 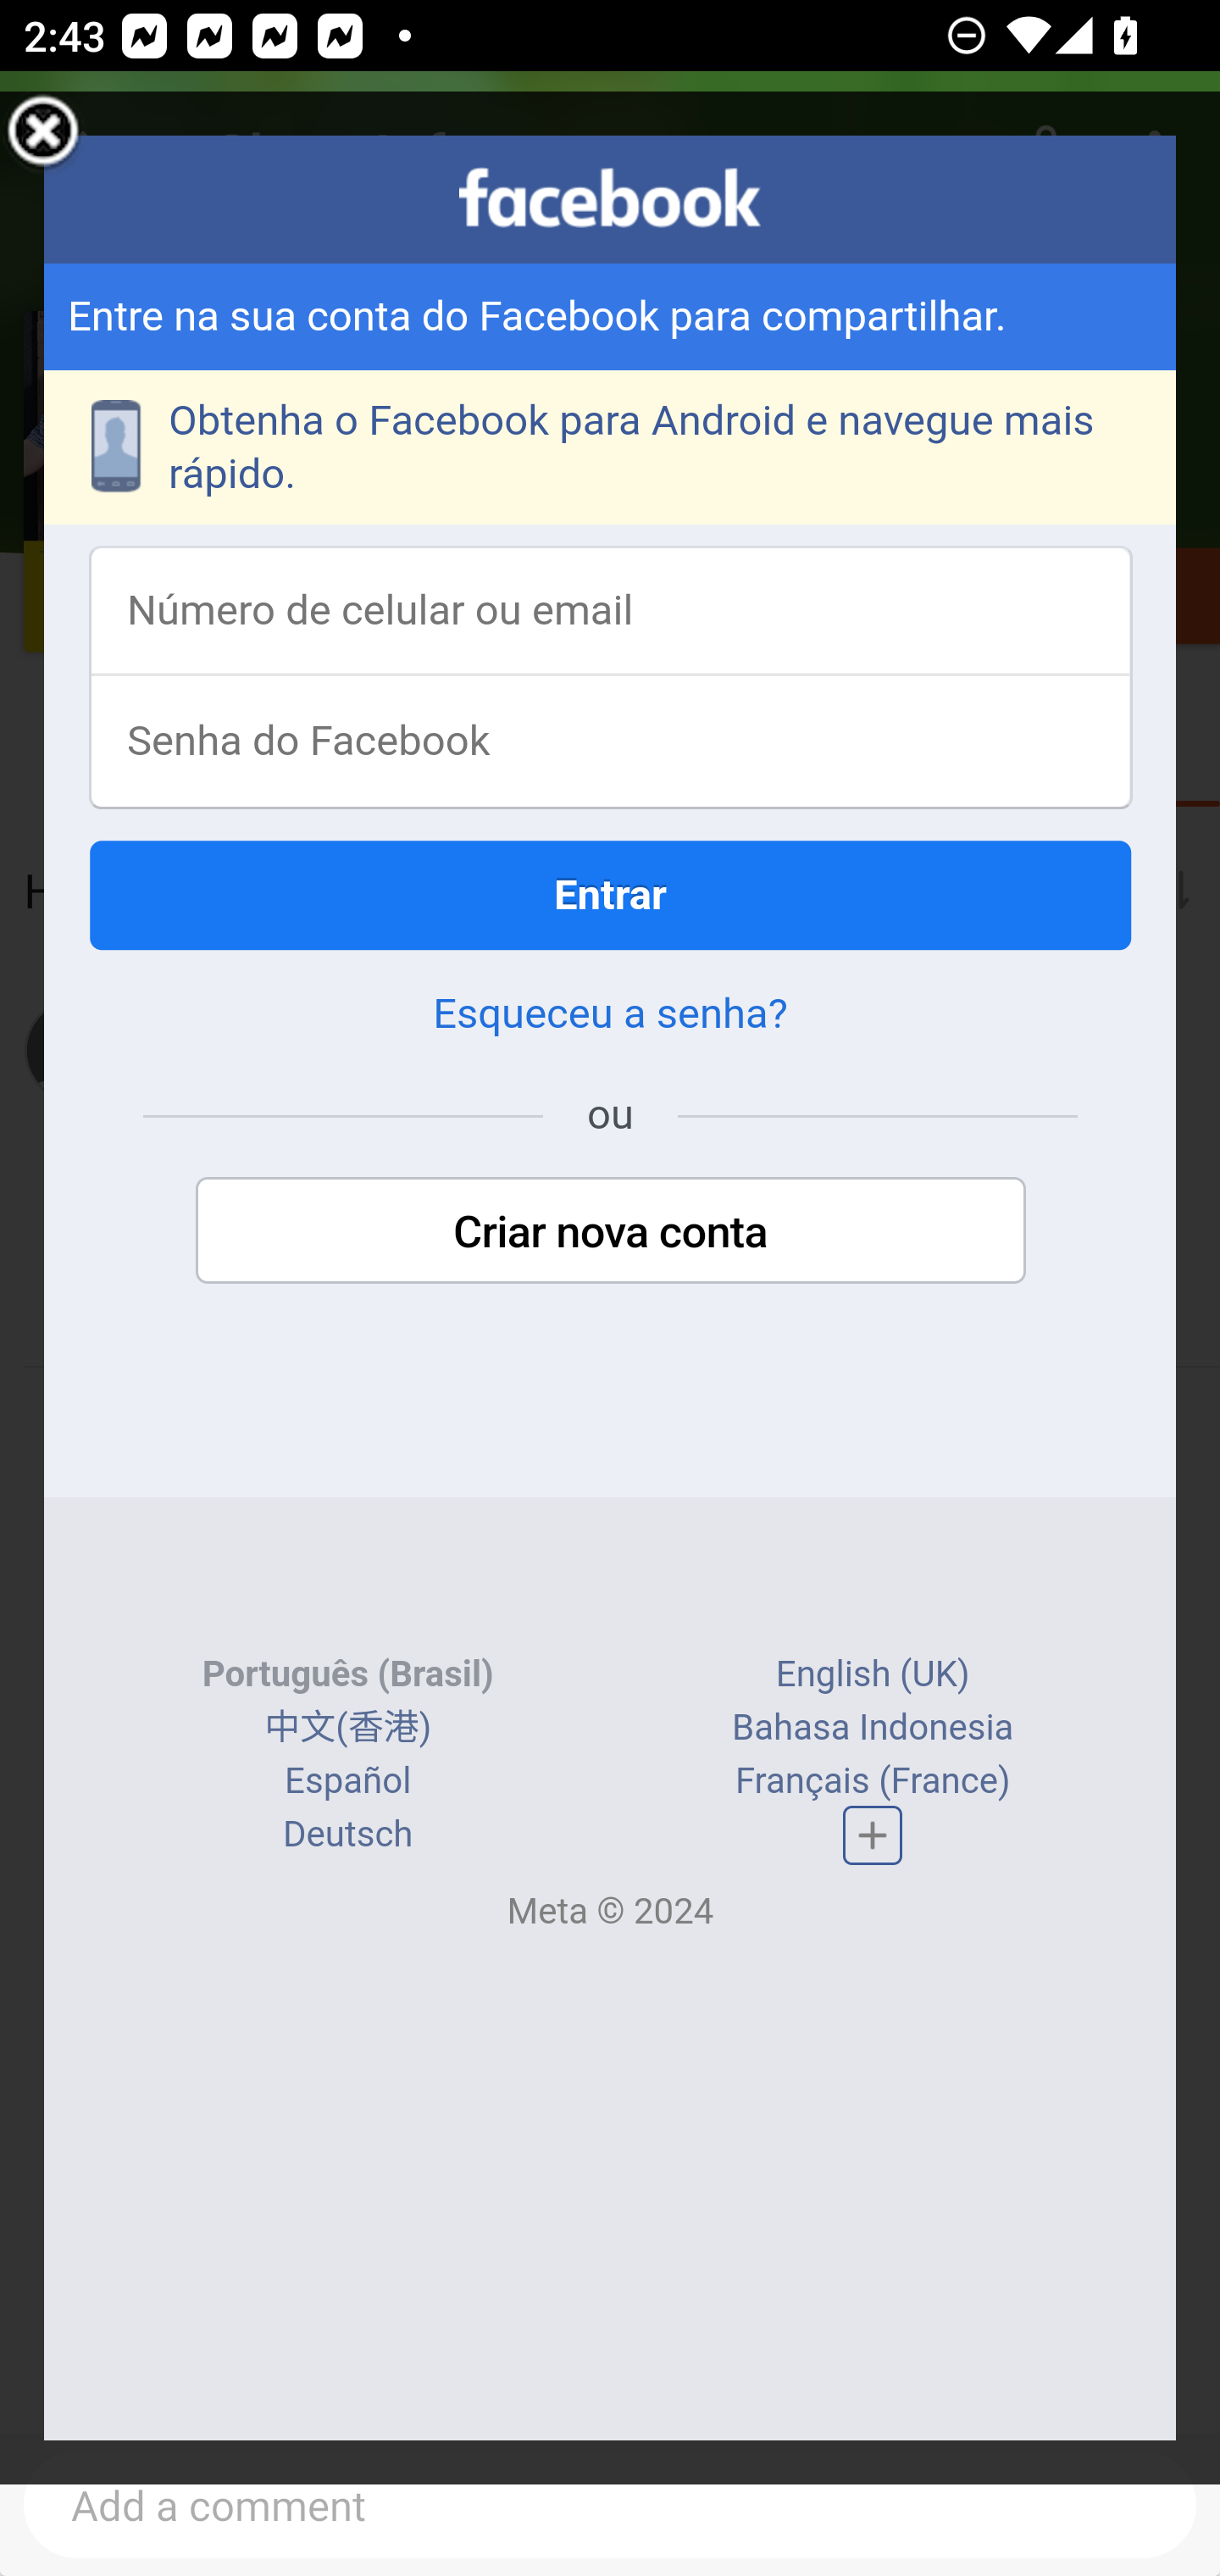 What do you see at coordinates (349, 1784) in the screenshot?
I see `Español` at bounding box center [349, 1784].